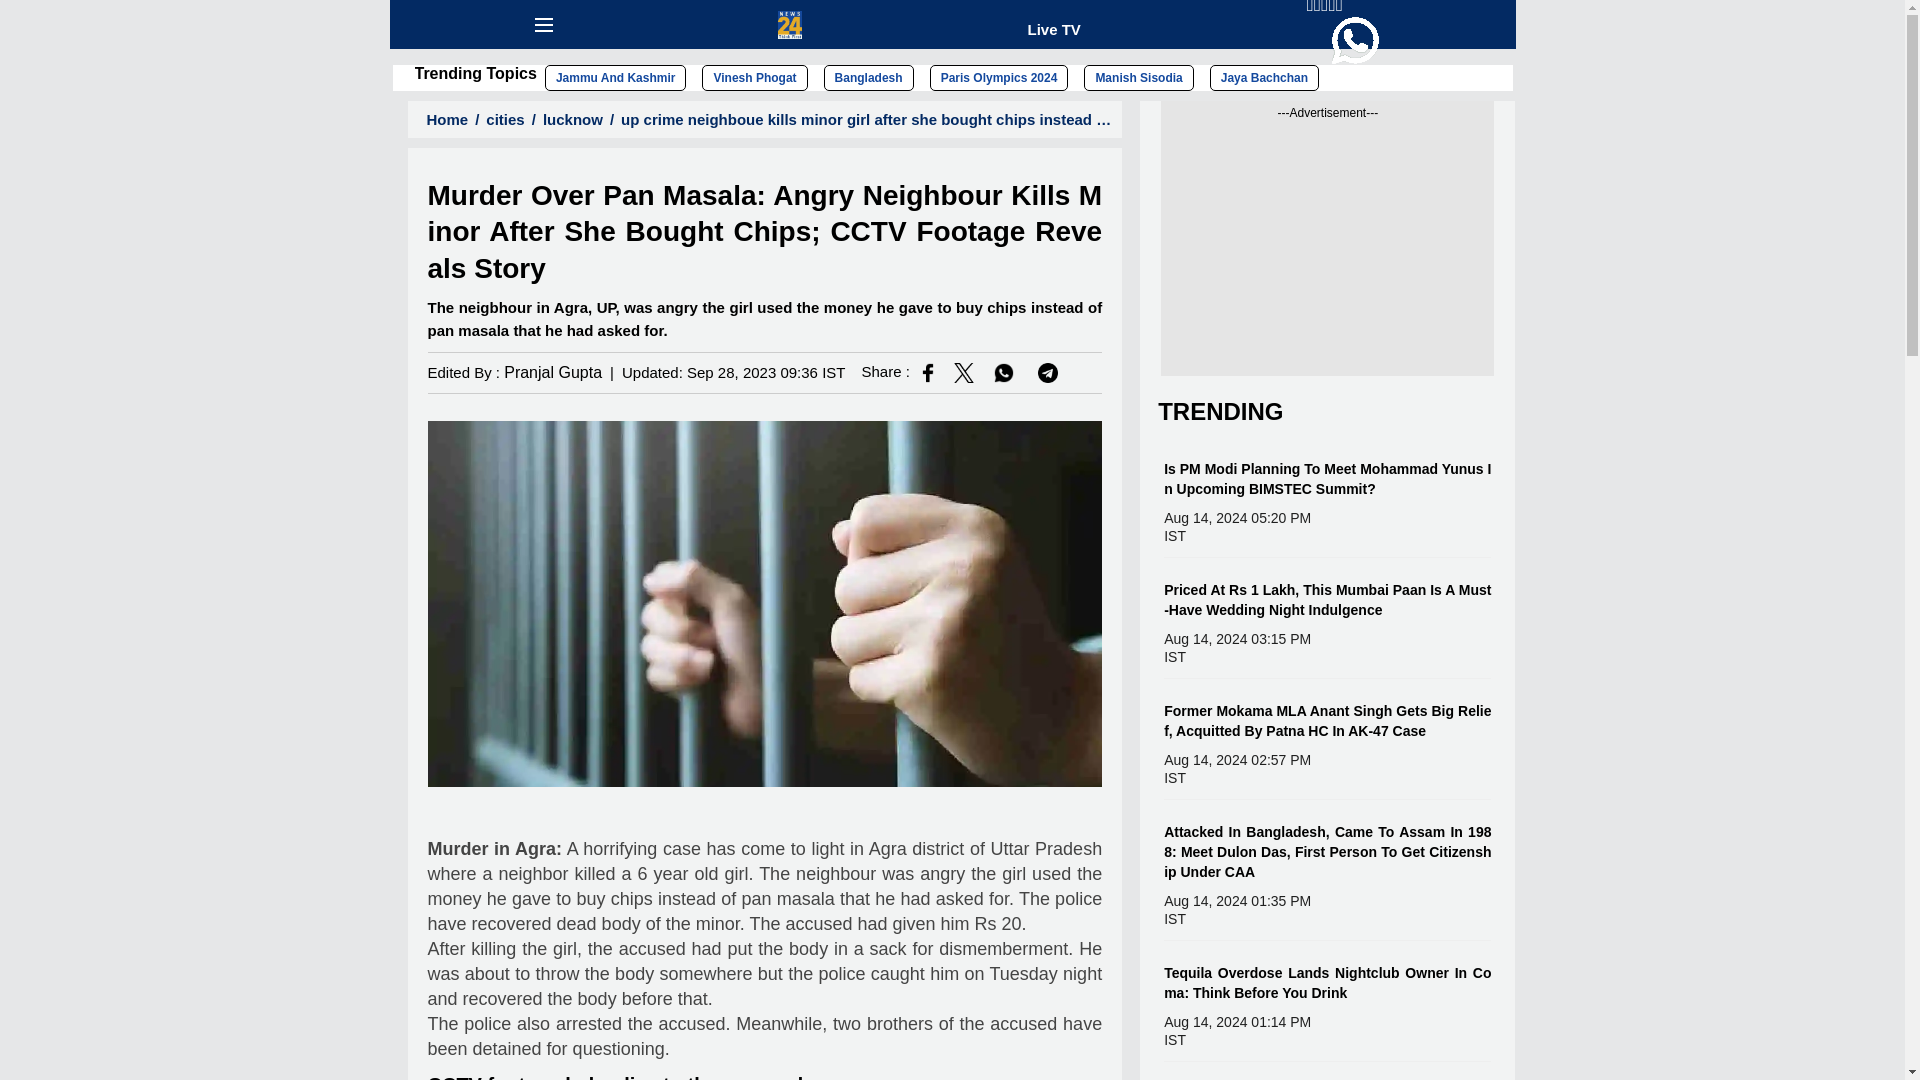 The height and width of the screenshot is (1080, 1920). Describe the element at coordinates (1264, 77) in the screenshot. I see `Jaya Bachchan` at that location.